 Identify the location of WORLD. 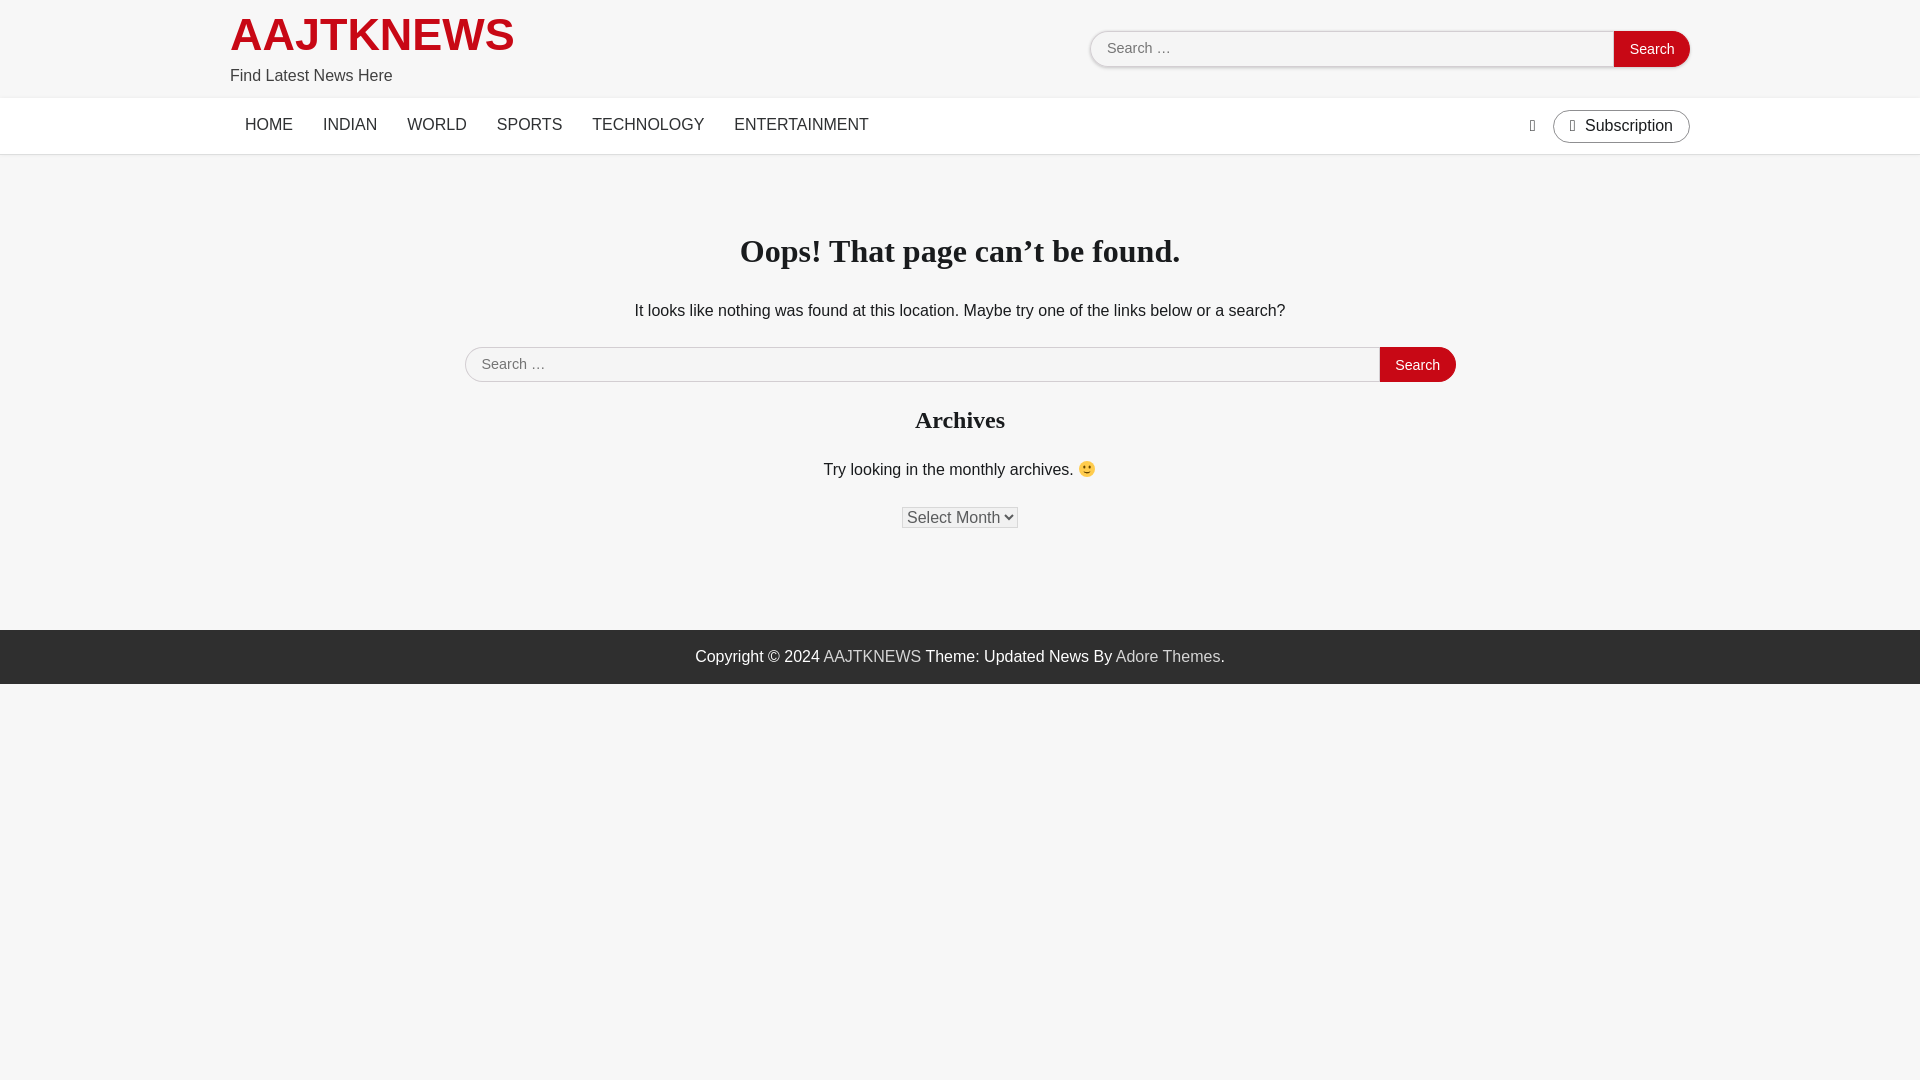
(436, 126).